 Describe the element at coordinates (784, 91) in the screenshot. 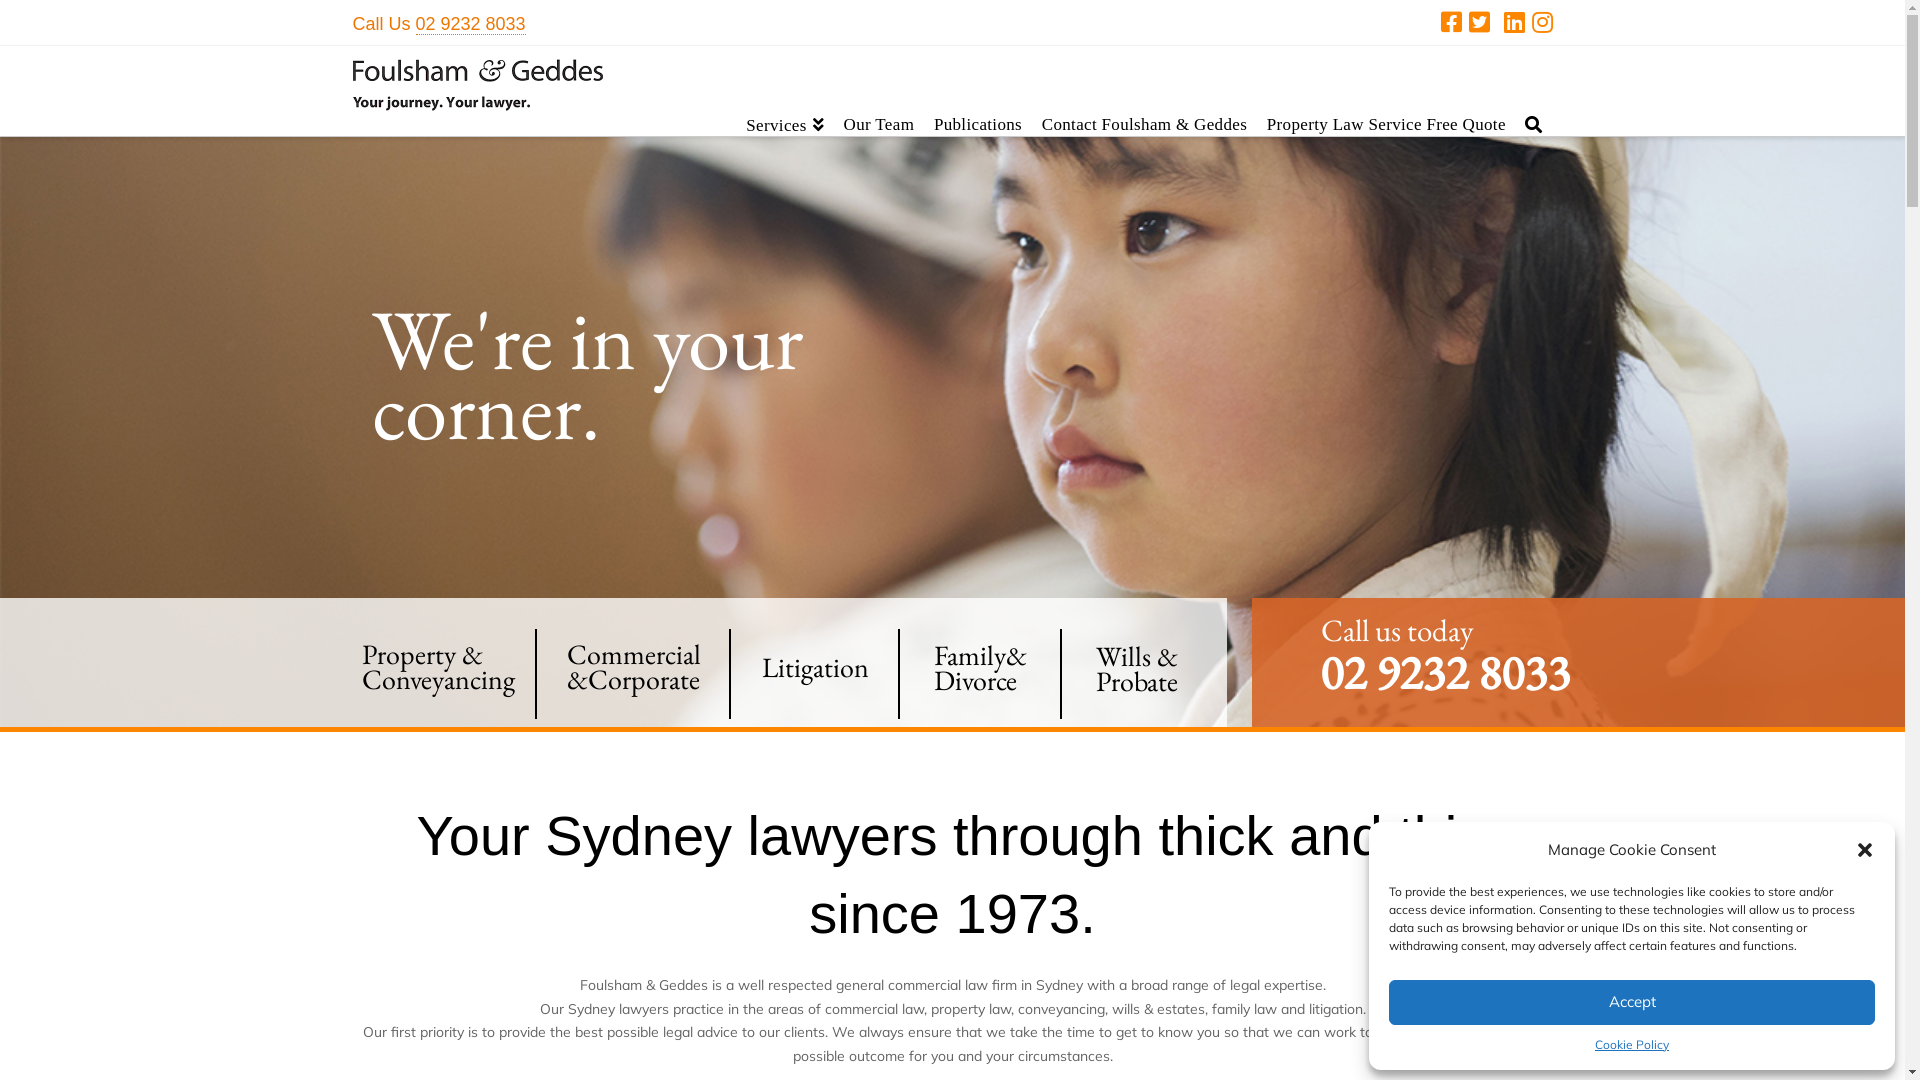

I see `Services` at that location.